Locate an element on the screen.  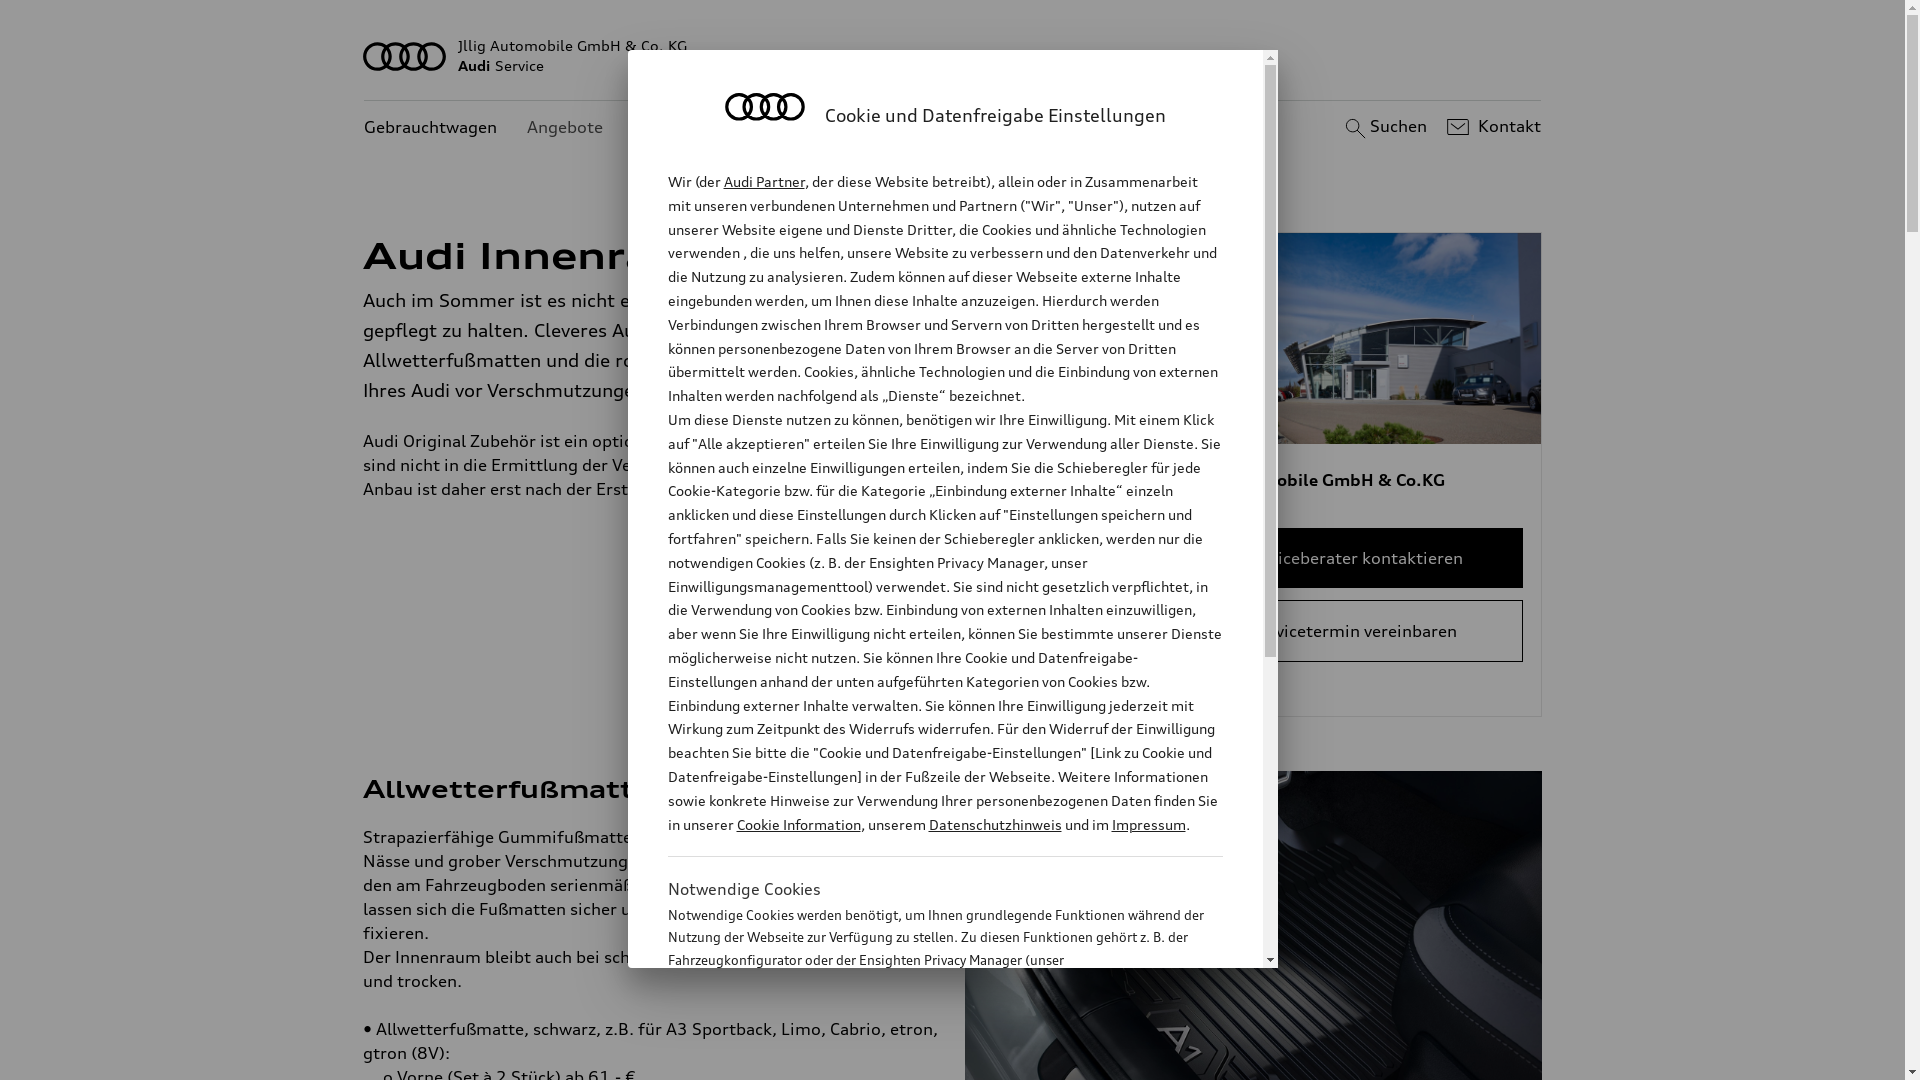
Serviceberater kontaktieren is located at coordinates (1354, 558).